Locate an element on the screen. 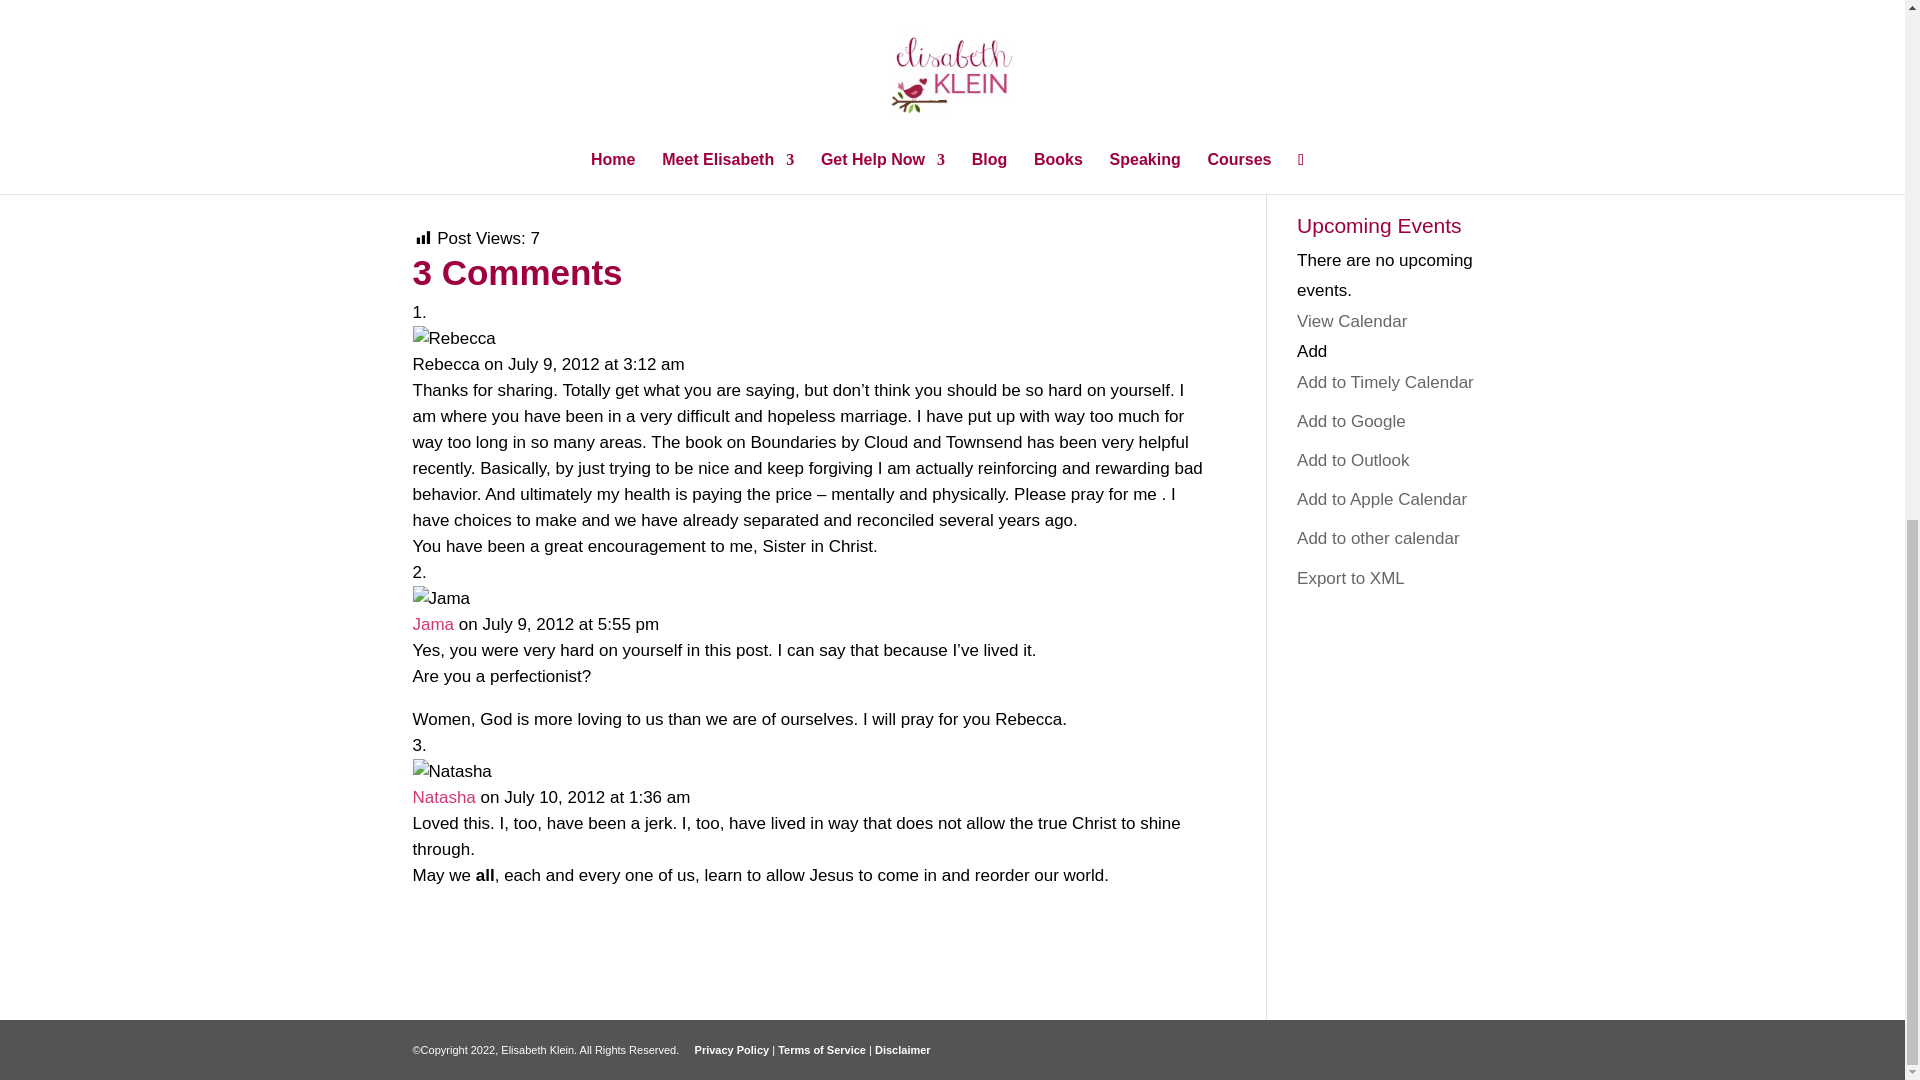  Jama is located at coordinates (432, 624).